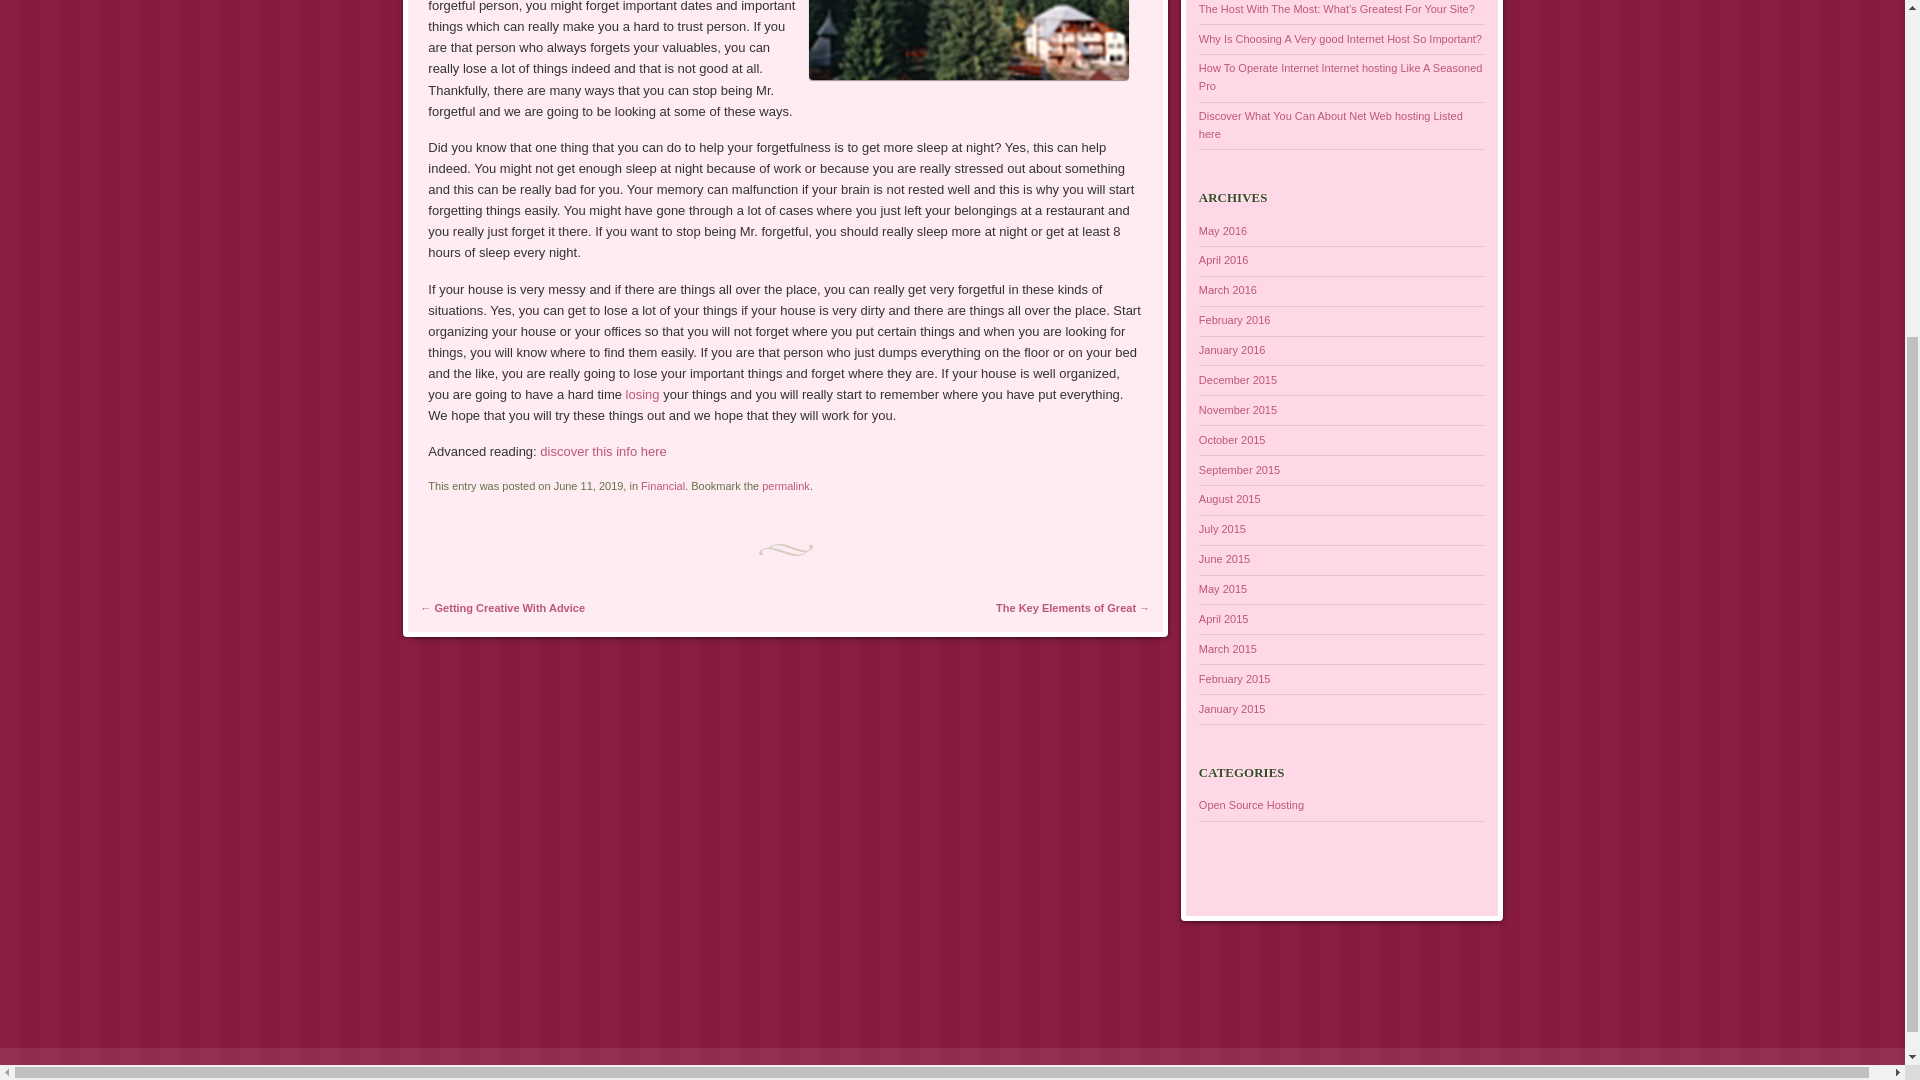 The height and width of the screenshot is (1080, 1920). What do you see at coordinates (1232, 708) in the screenshot?
I see `January 2015` at bounding box center [1232, 708].